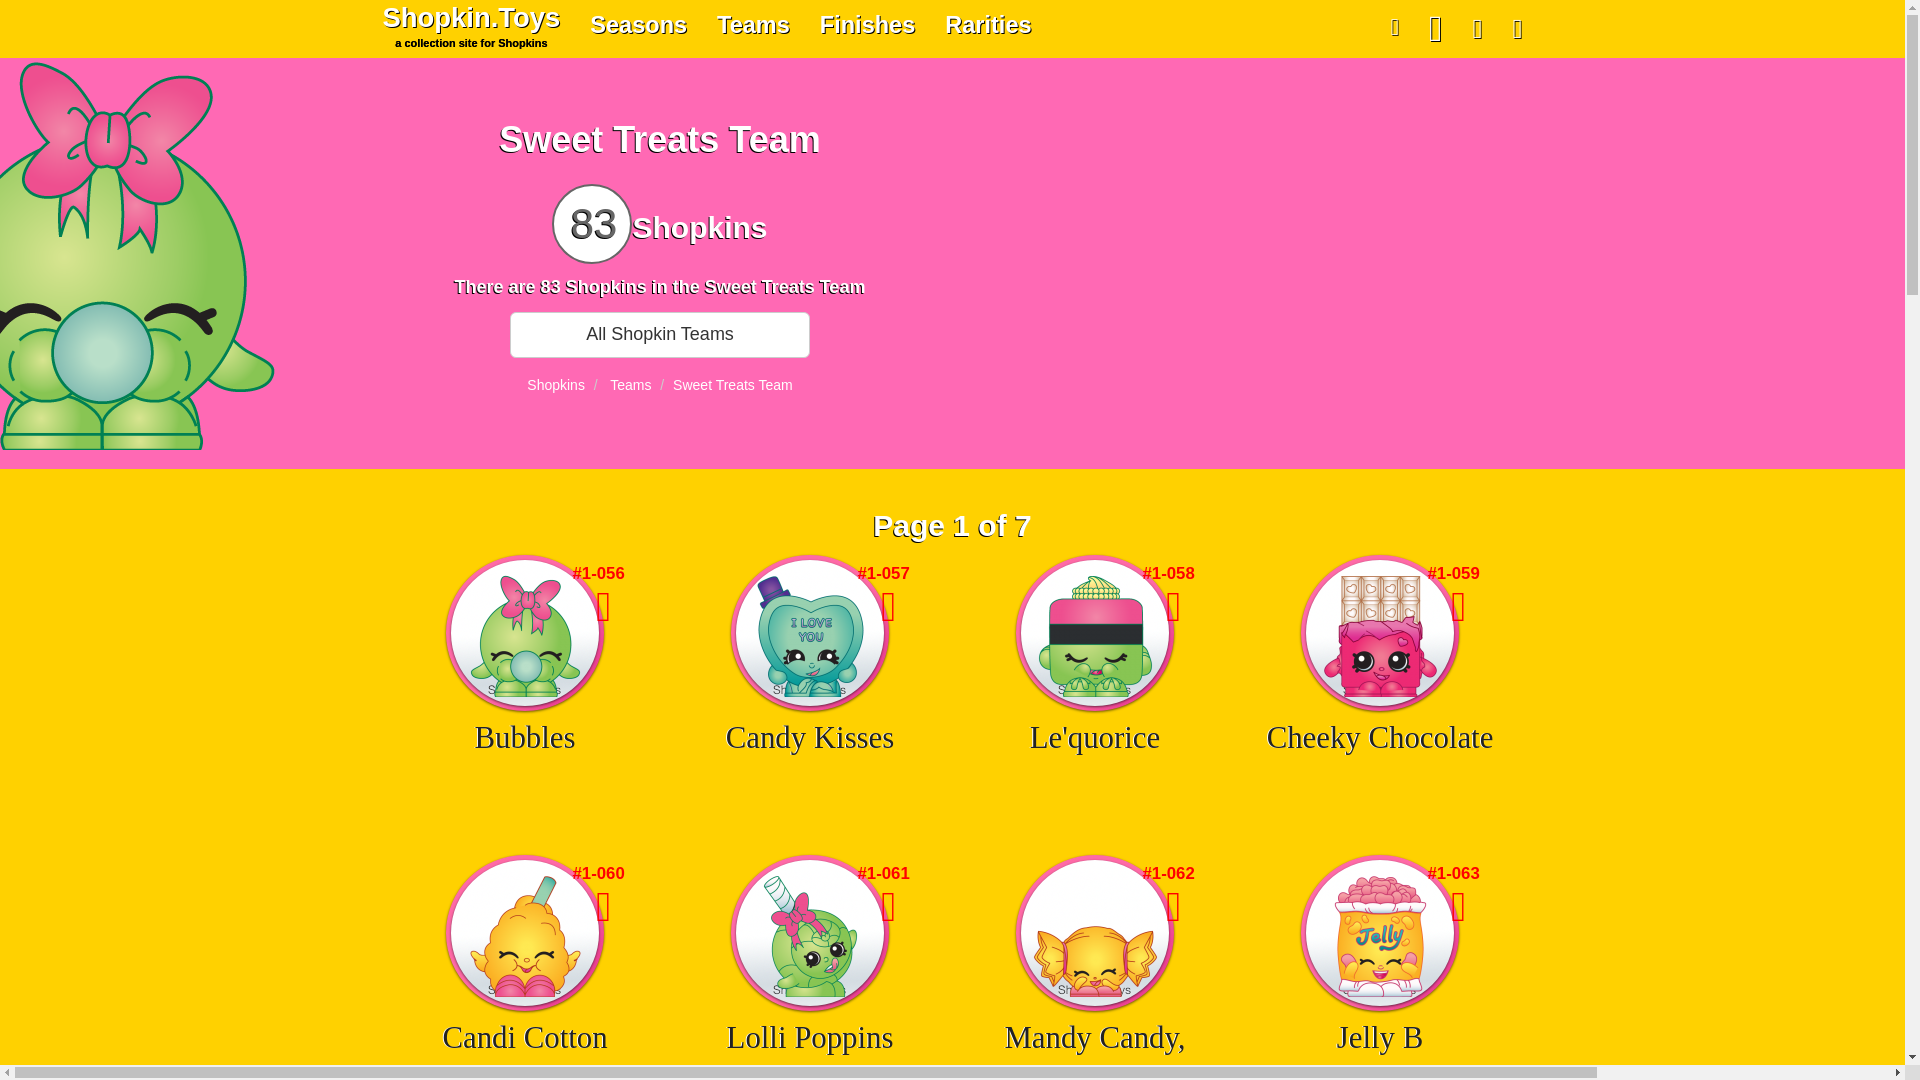 This screenshot has width=1920, height=1080. What do you see at coordinates (638, 24) in the screenshot?
I see `Seasons` at bounding box center [638, 24].